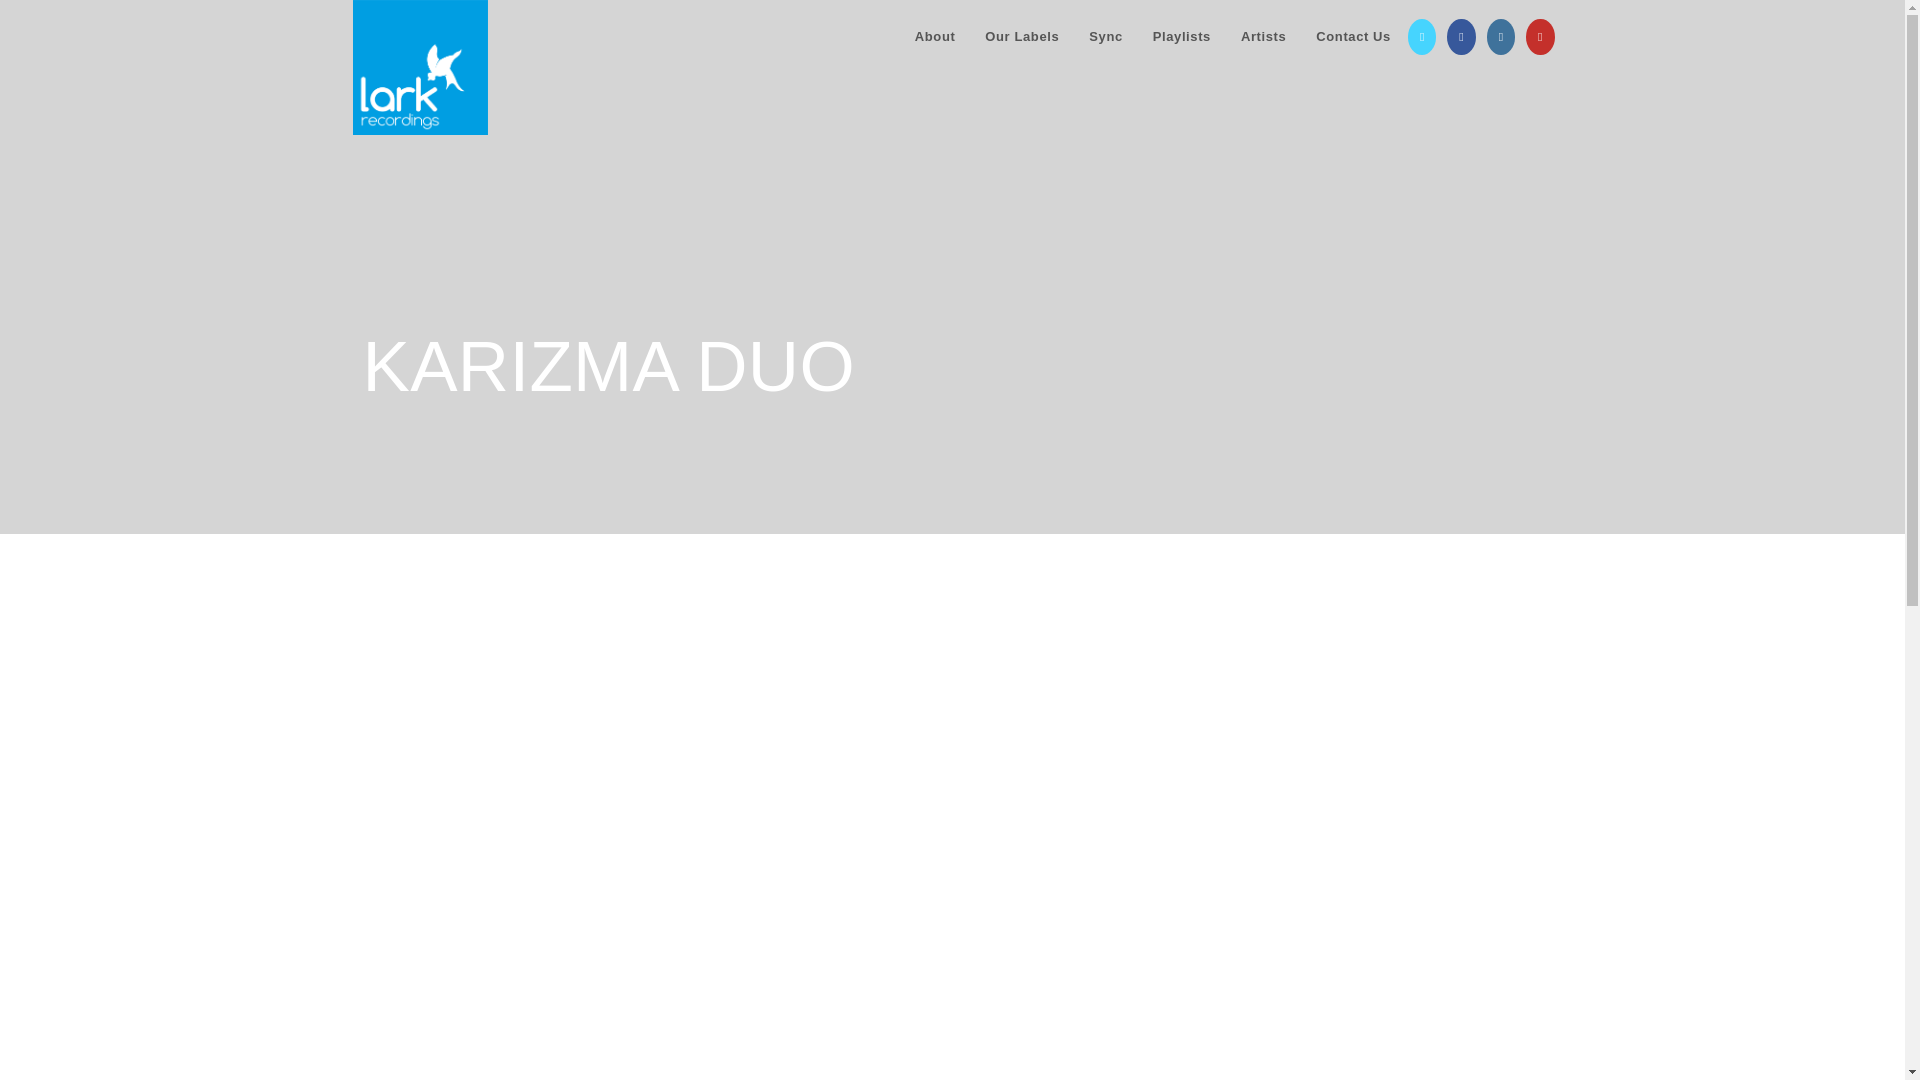  Describe the element at coordinates (1353, 37) in the screenshot. I see `Contact Us` at that location.